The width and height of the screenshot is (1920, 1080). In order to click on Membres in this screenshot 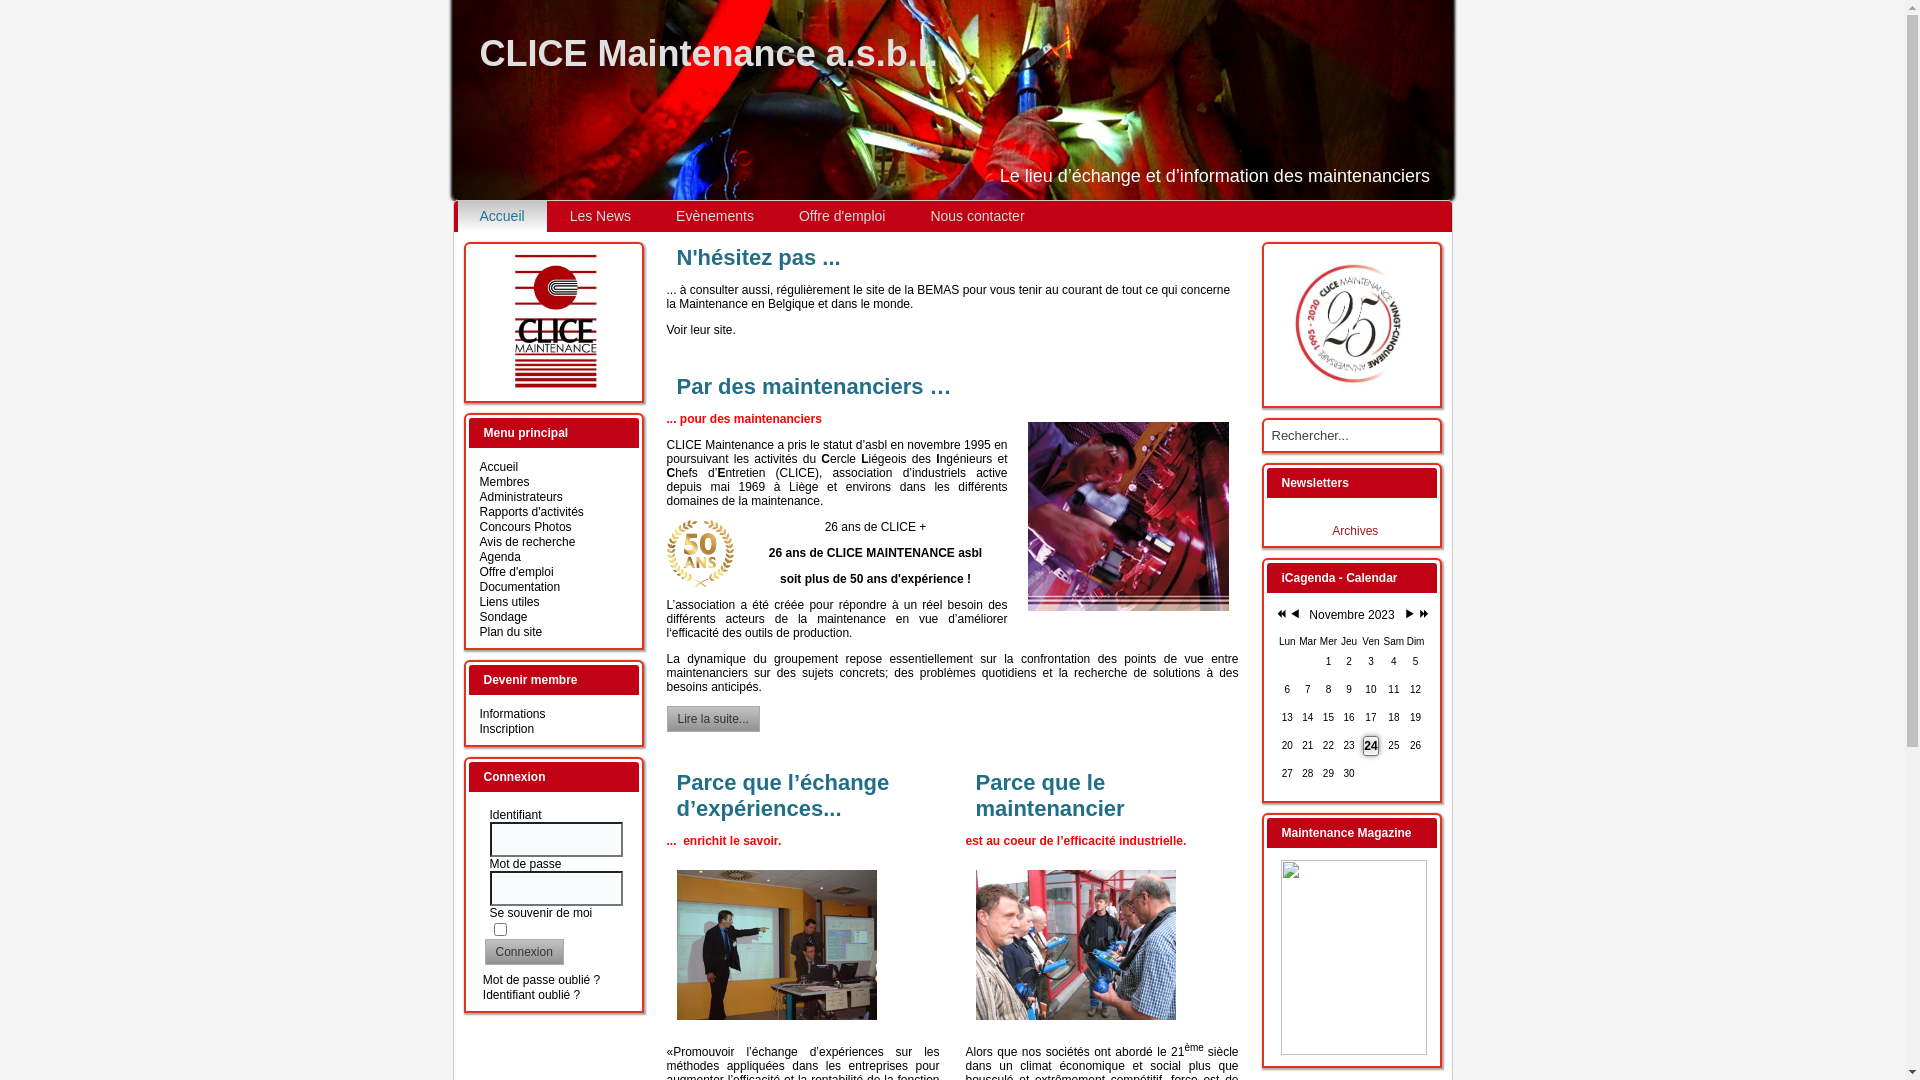, I will do `click(505, 482)`.